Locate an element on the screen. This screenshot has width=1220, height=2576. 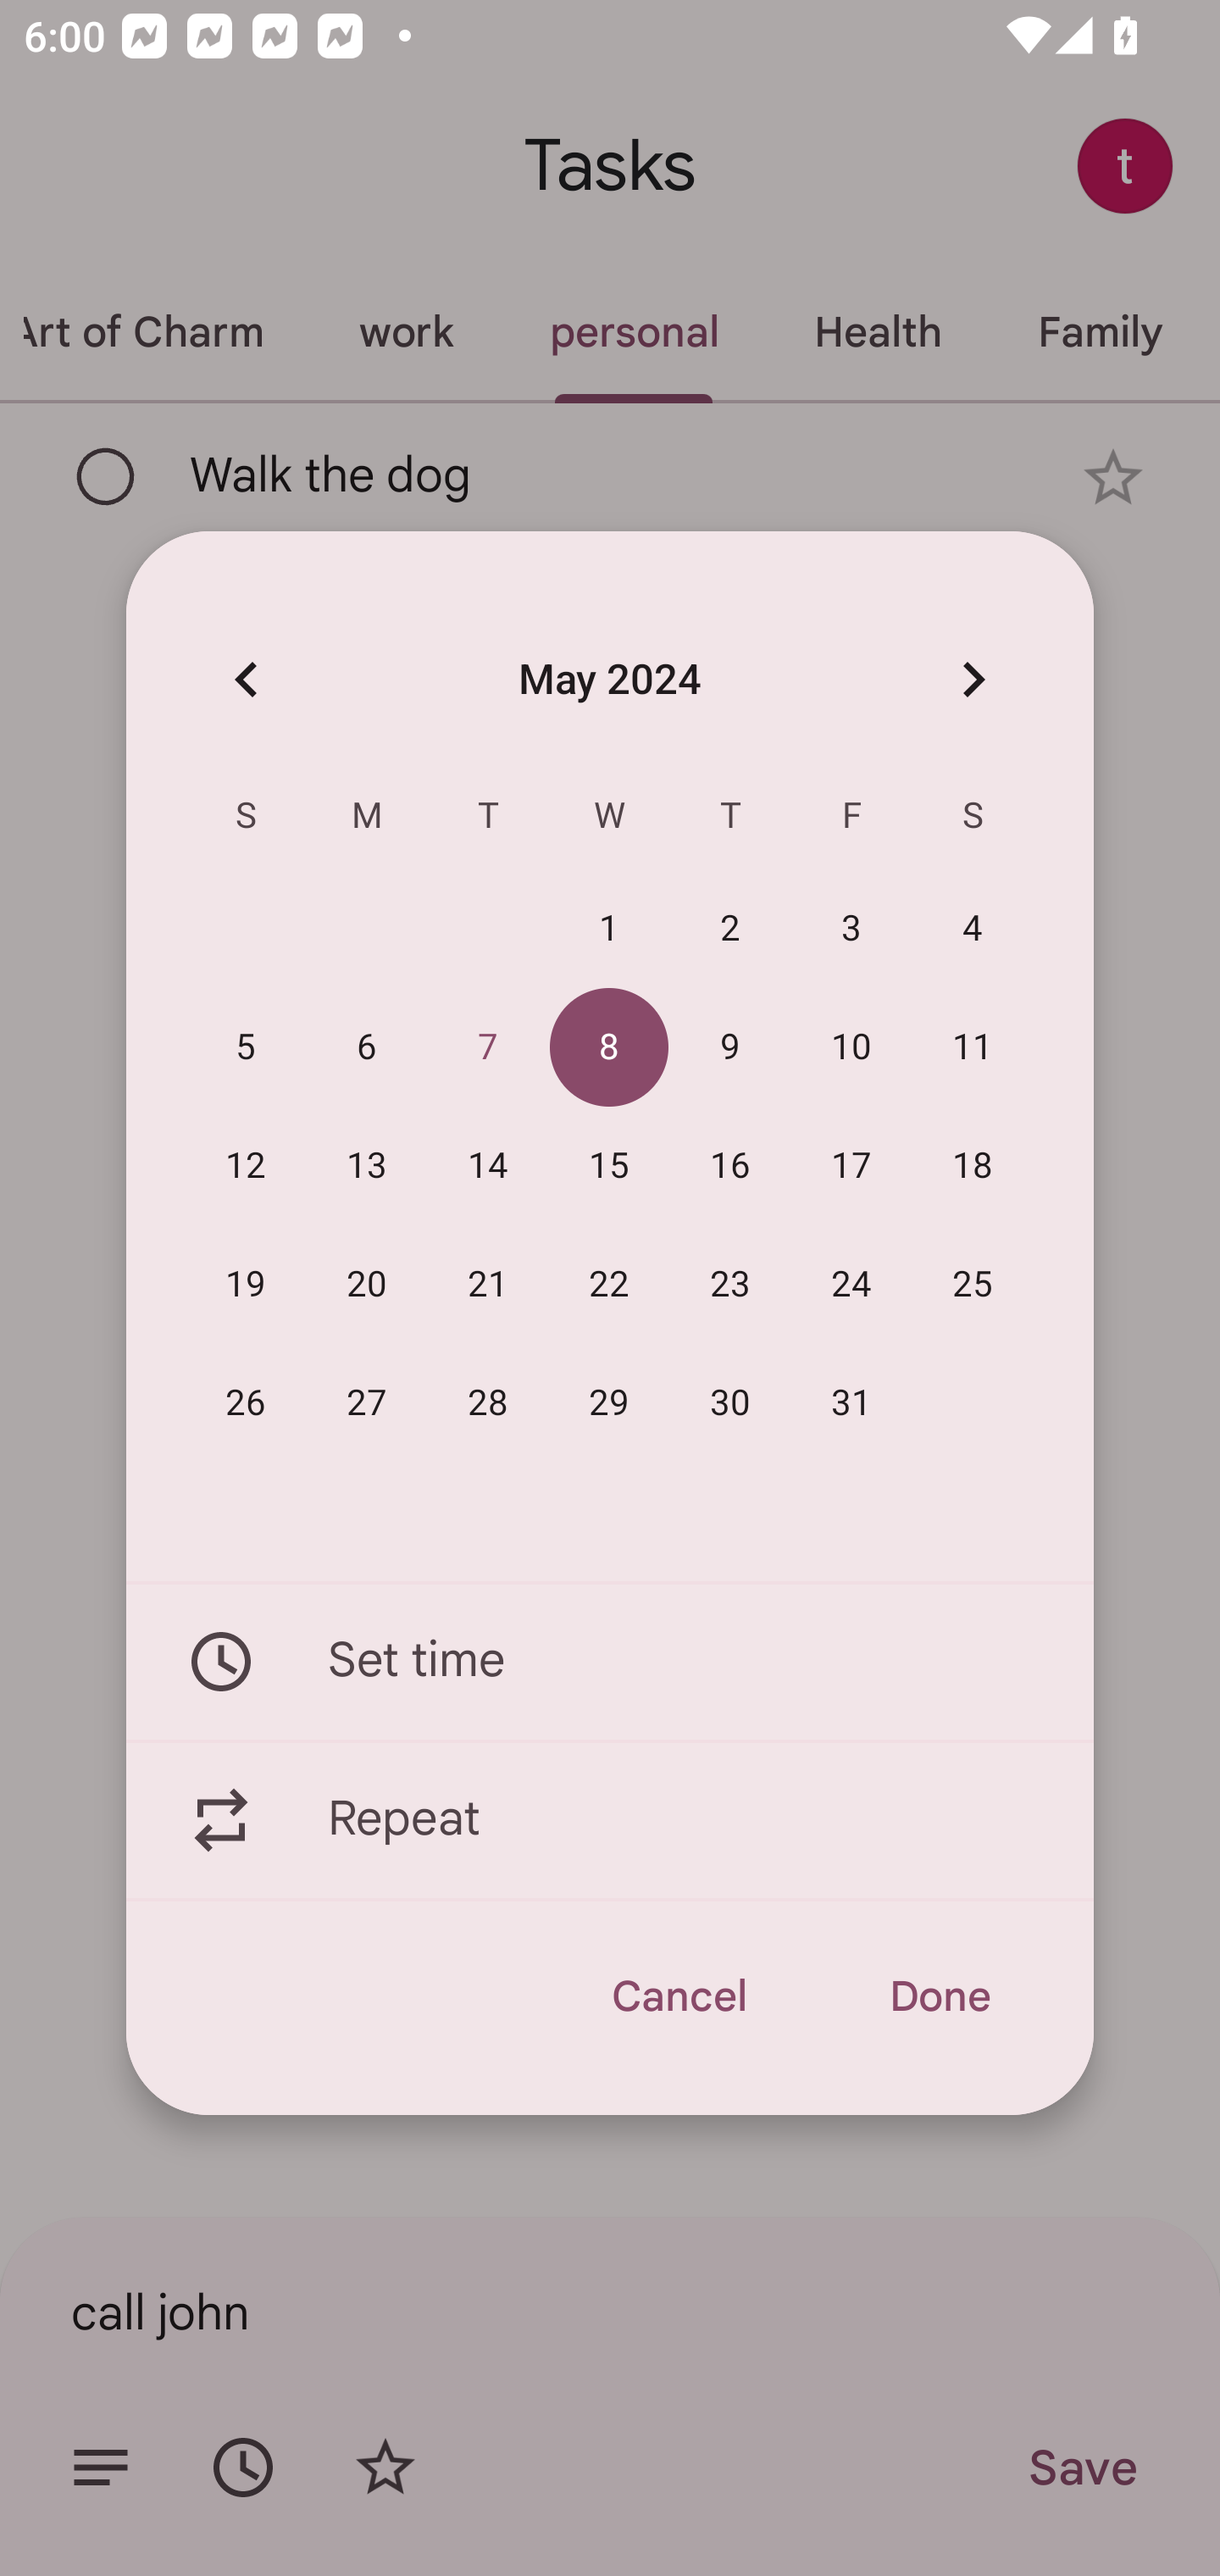
28 28 May 2024 is located at coordinates (488, 1403).